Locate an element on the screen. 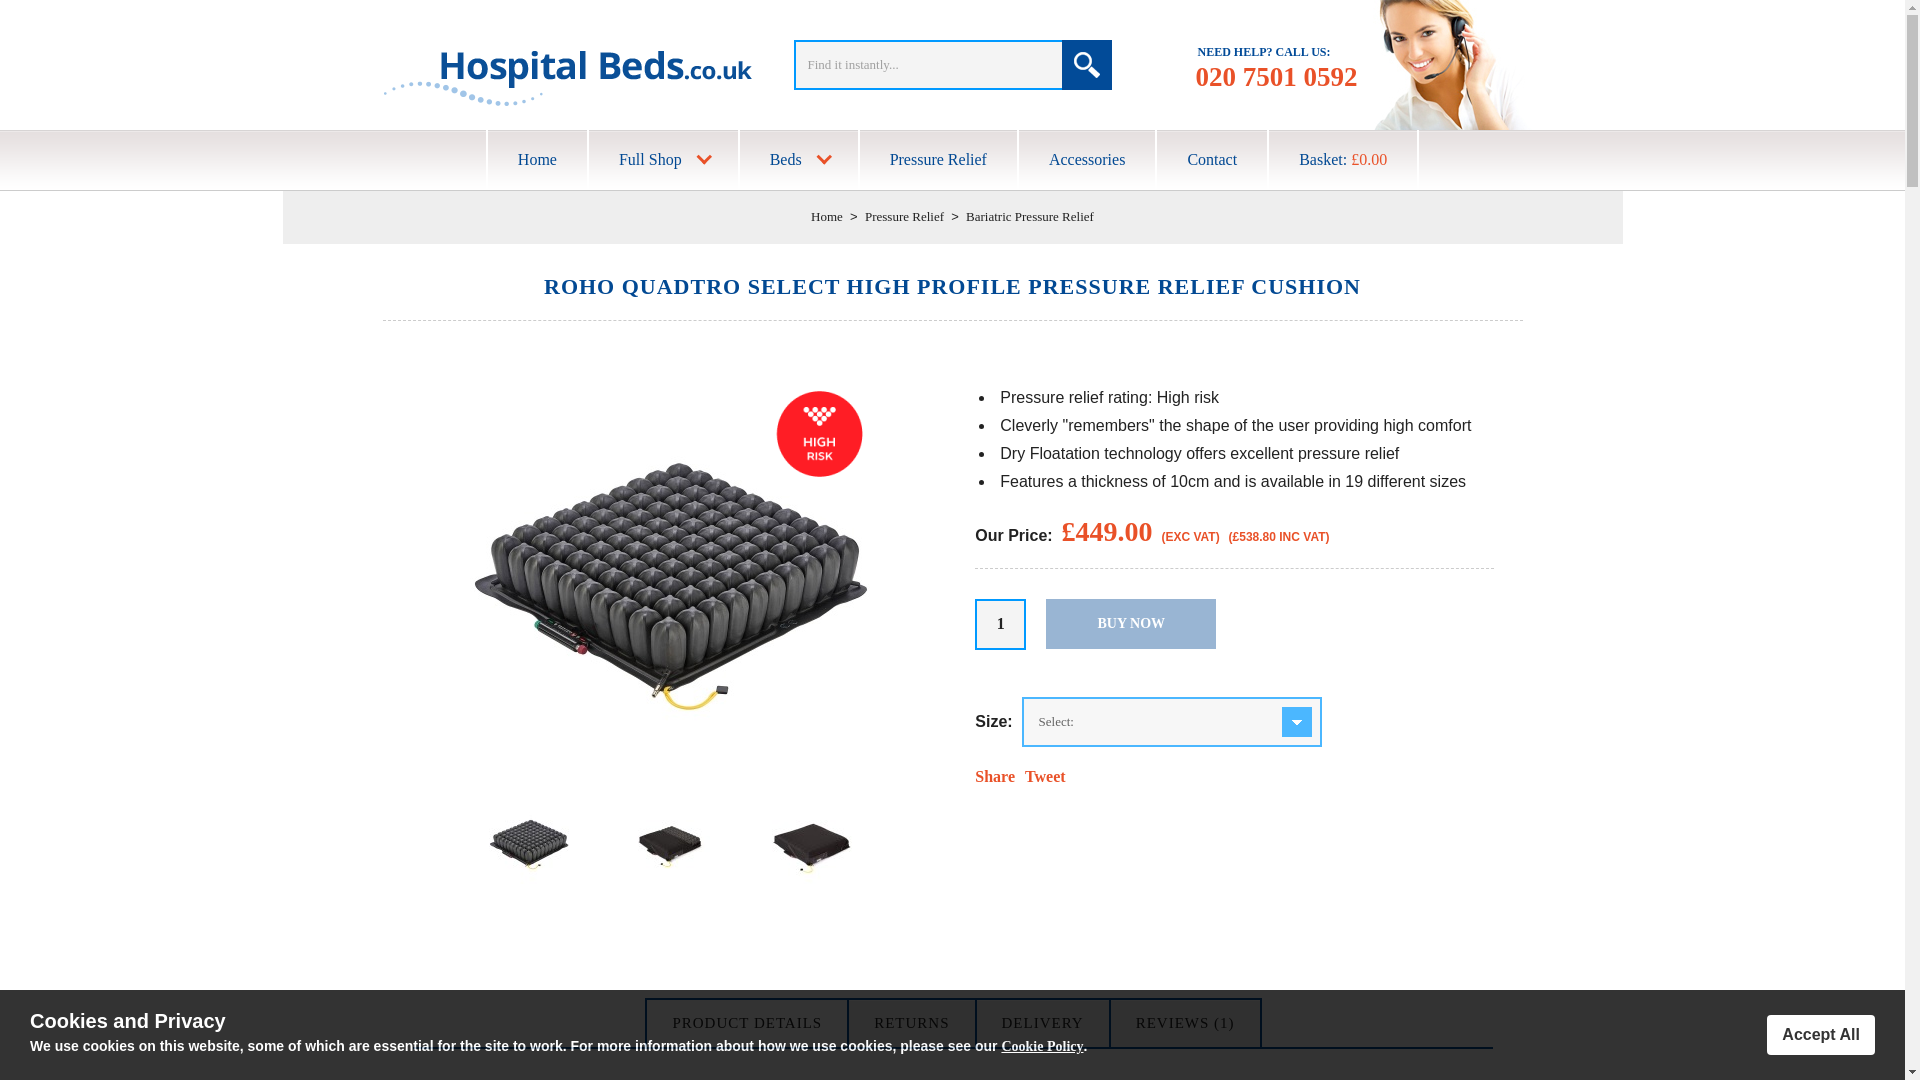 The height and width of the screenshot is (1080, 1920). DELIVERY is located at coordinates (1043, 1023).